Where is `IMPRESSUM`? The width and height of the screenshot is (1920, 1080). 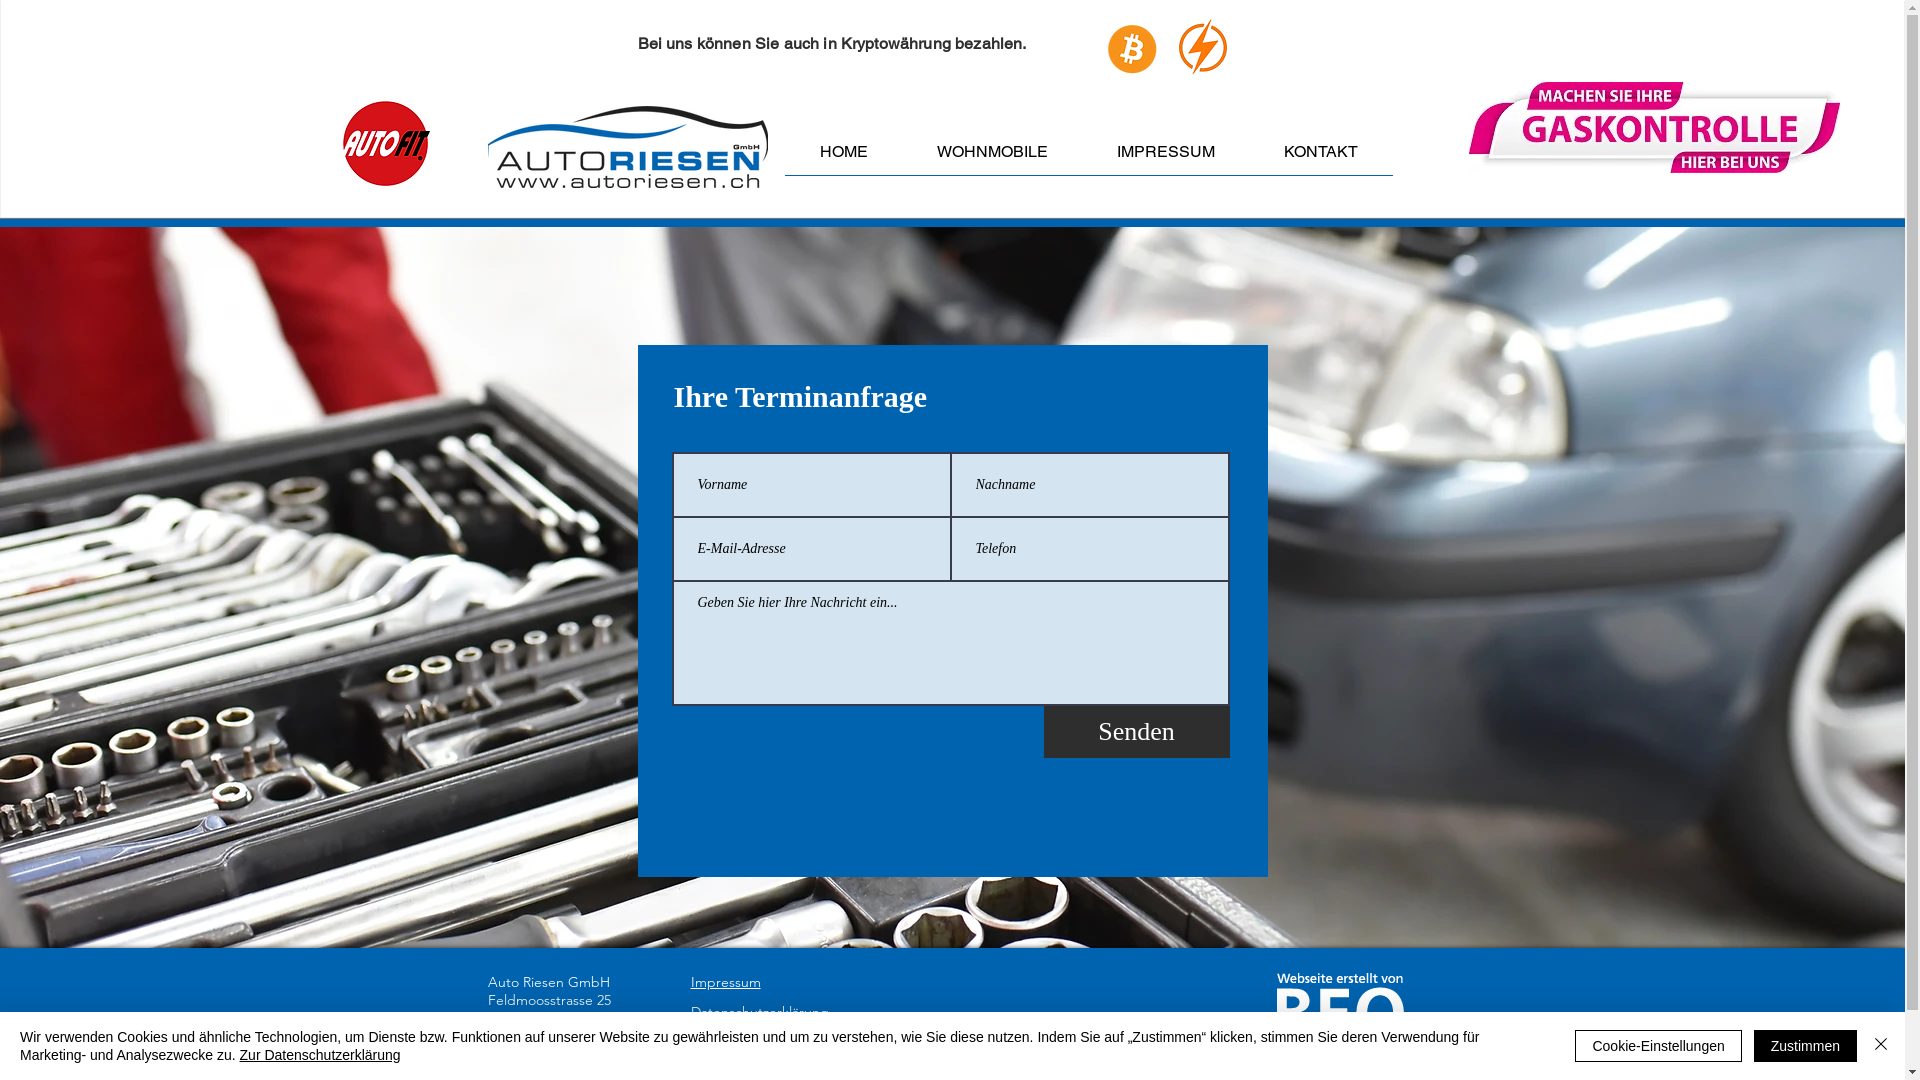 IMPRESSUM is located at coordinates (1166, 158).